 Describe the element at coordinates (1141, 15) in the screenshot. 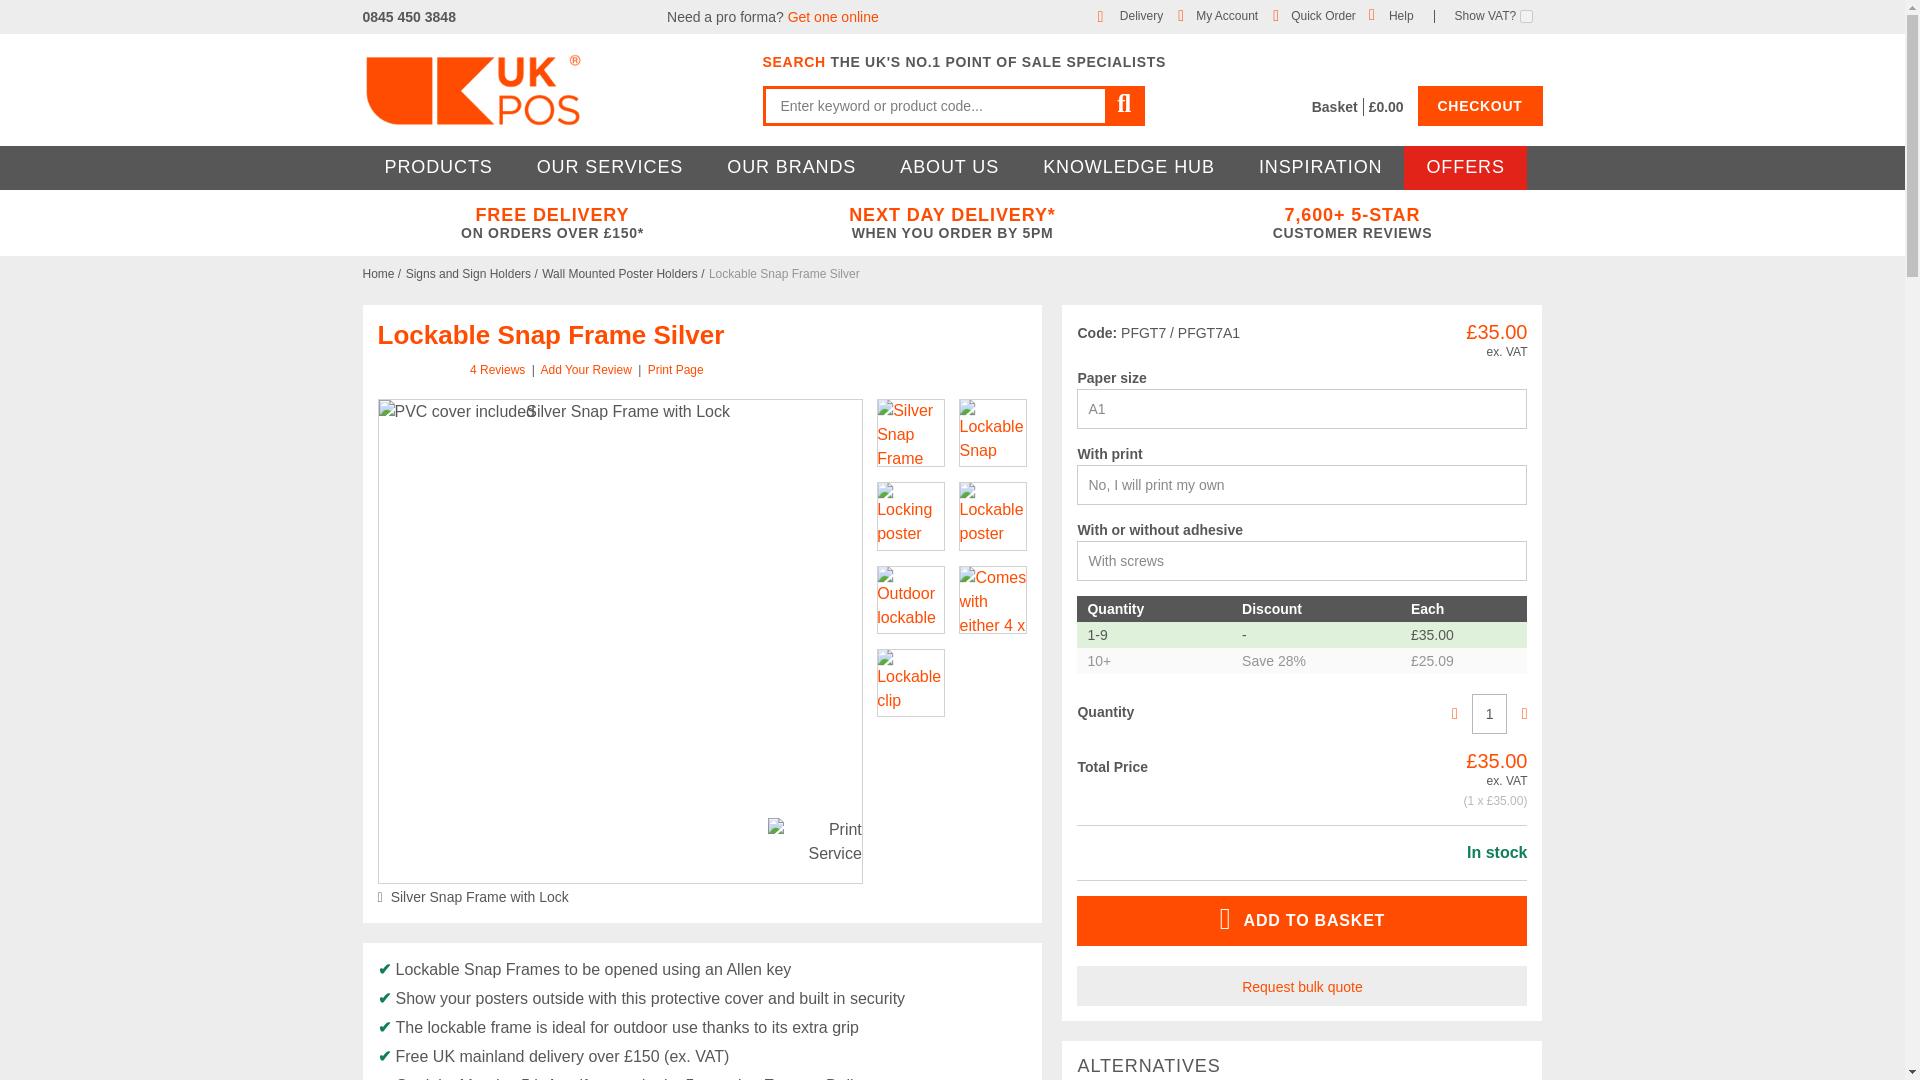

I see `Delivery` at that location.